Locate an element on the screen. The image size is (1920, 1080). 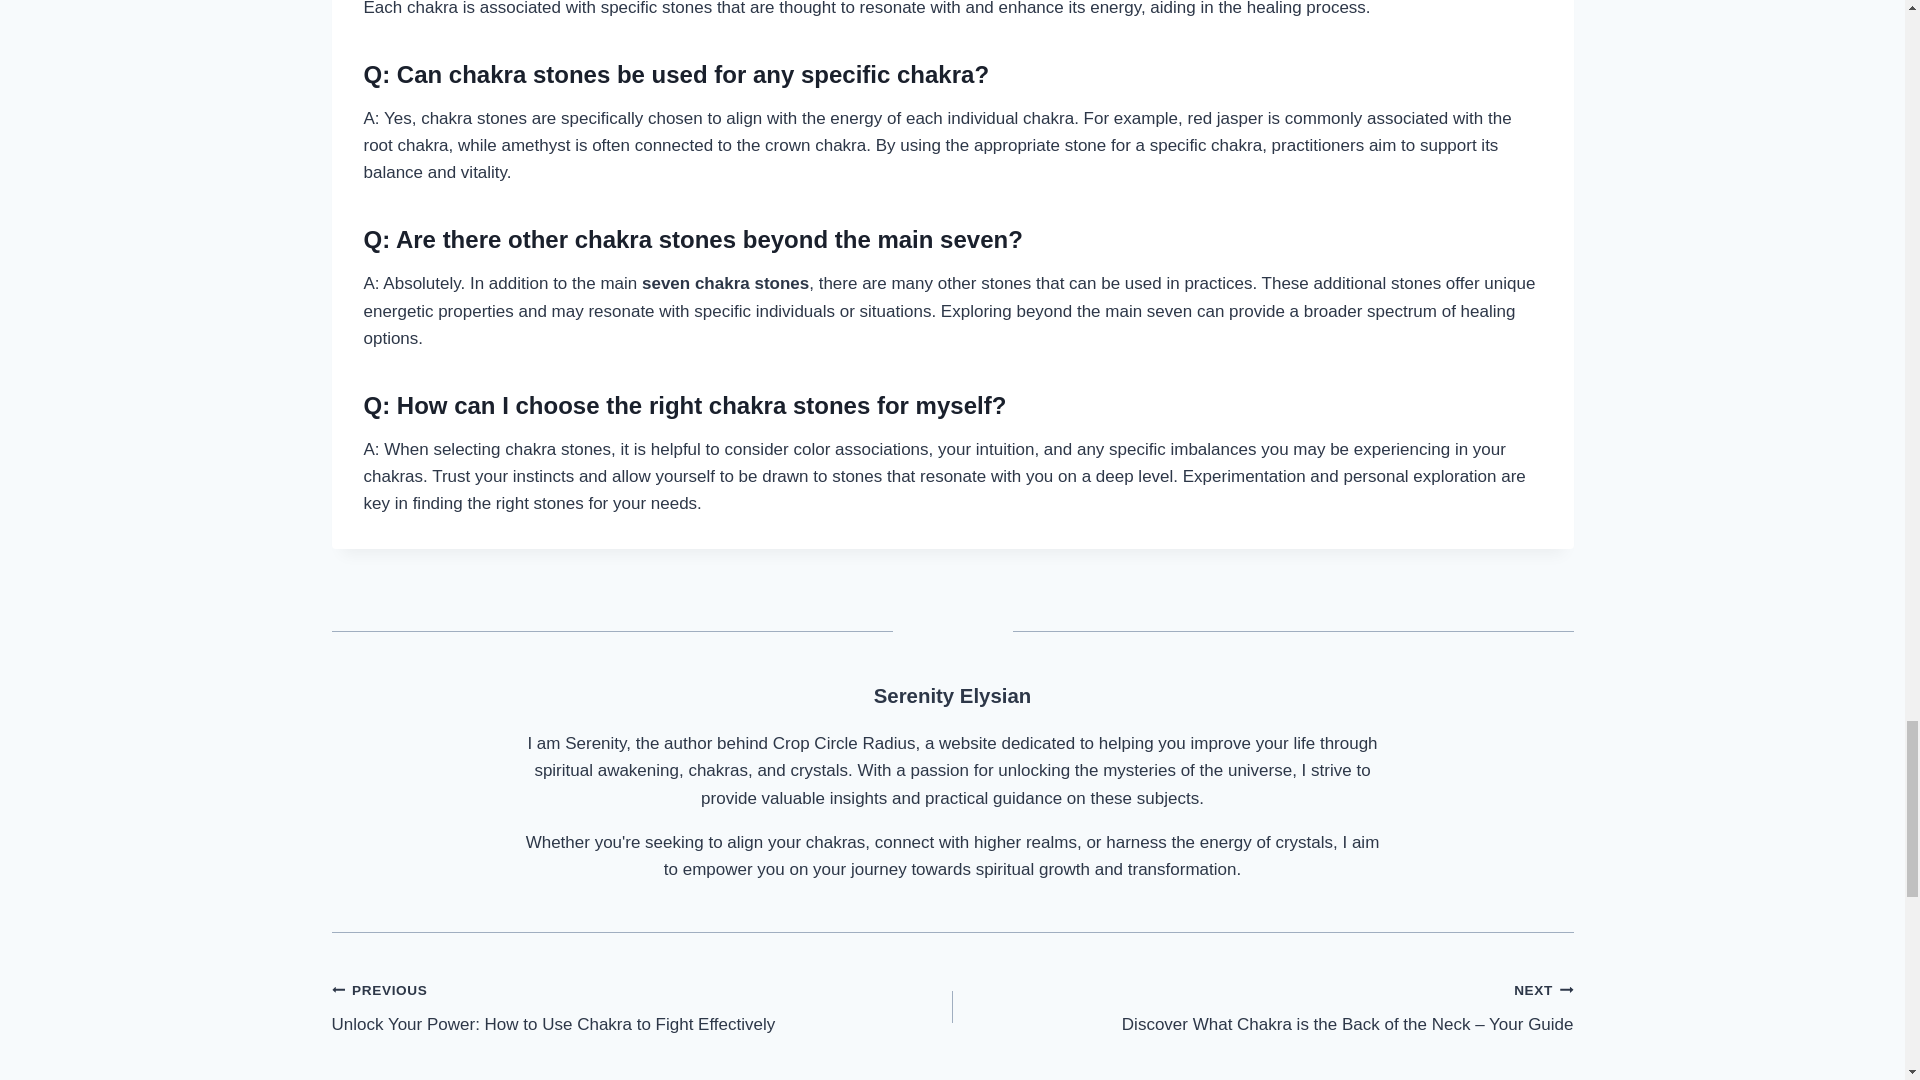
Posts by Serenity Elysian is located at coordinates (952, 696).